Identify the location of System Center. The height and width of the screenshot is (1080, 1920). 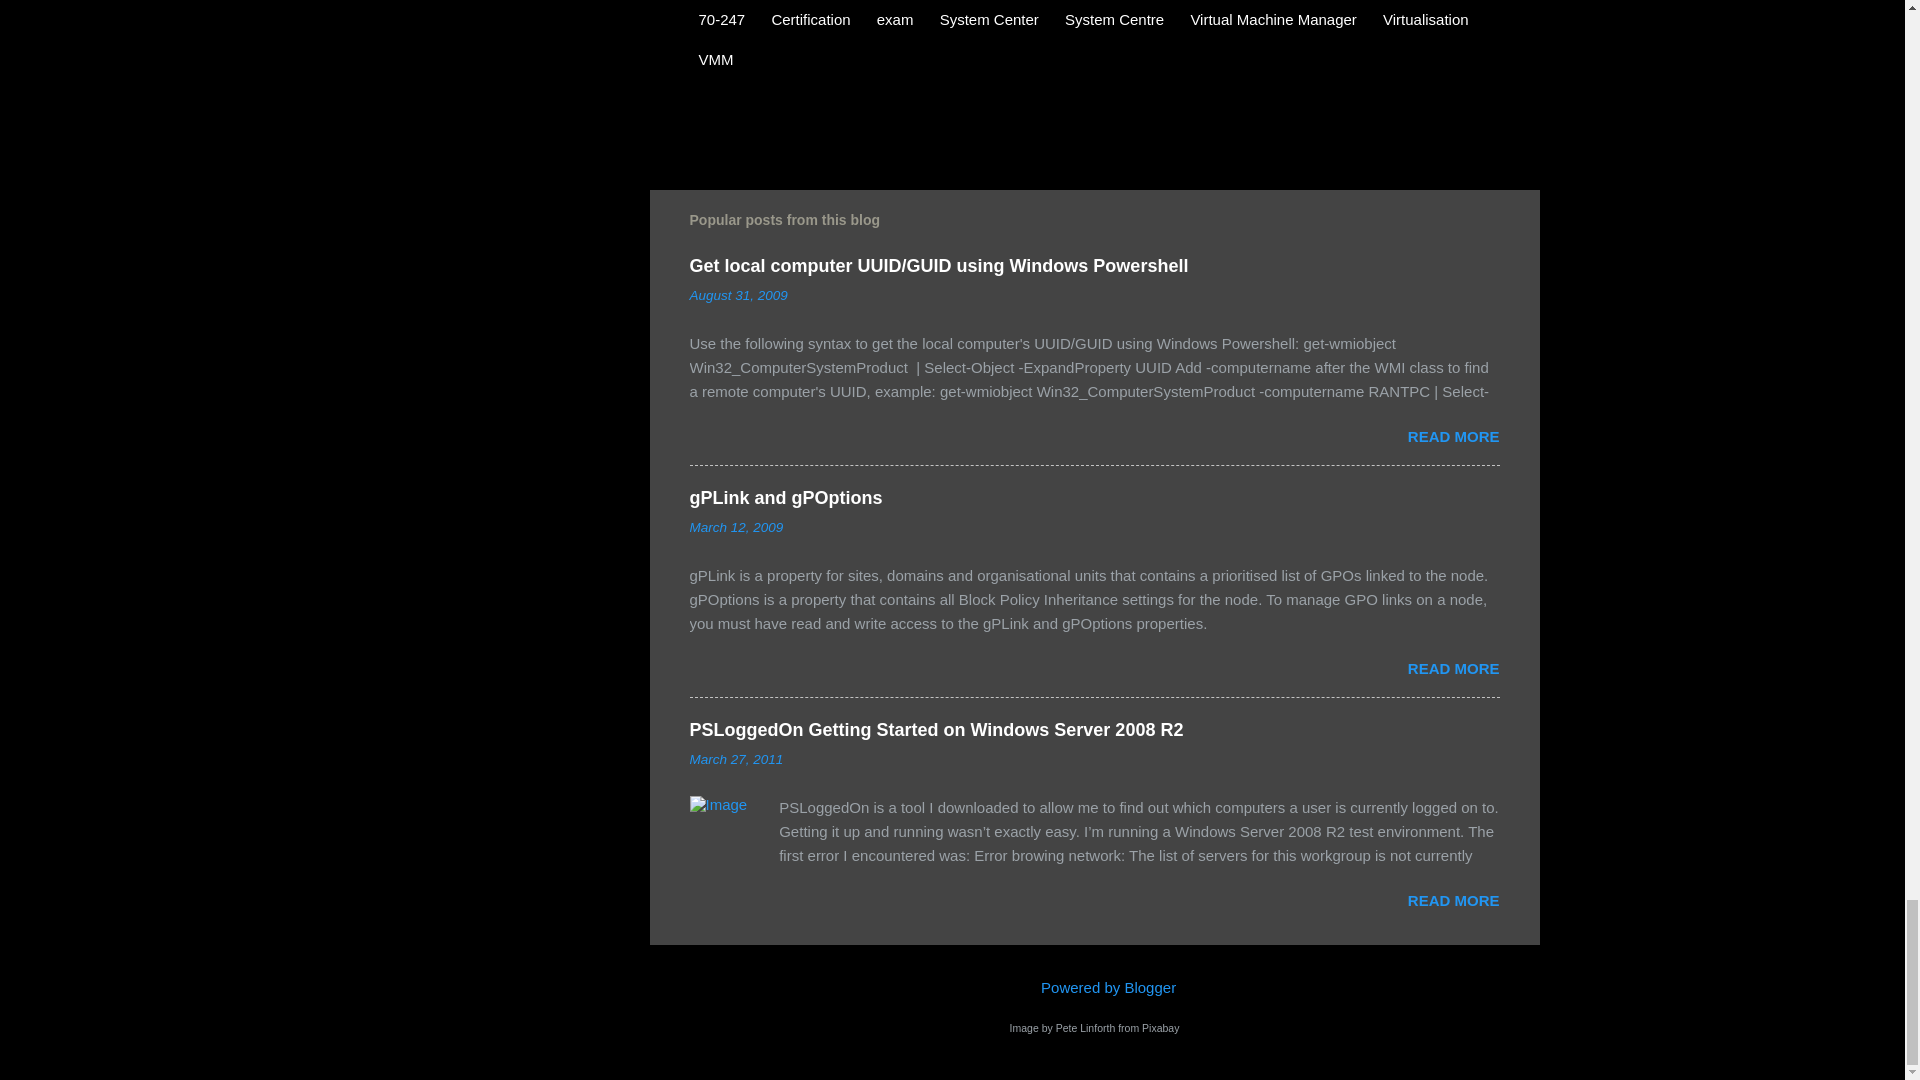
(990, 18).